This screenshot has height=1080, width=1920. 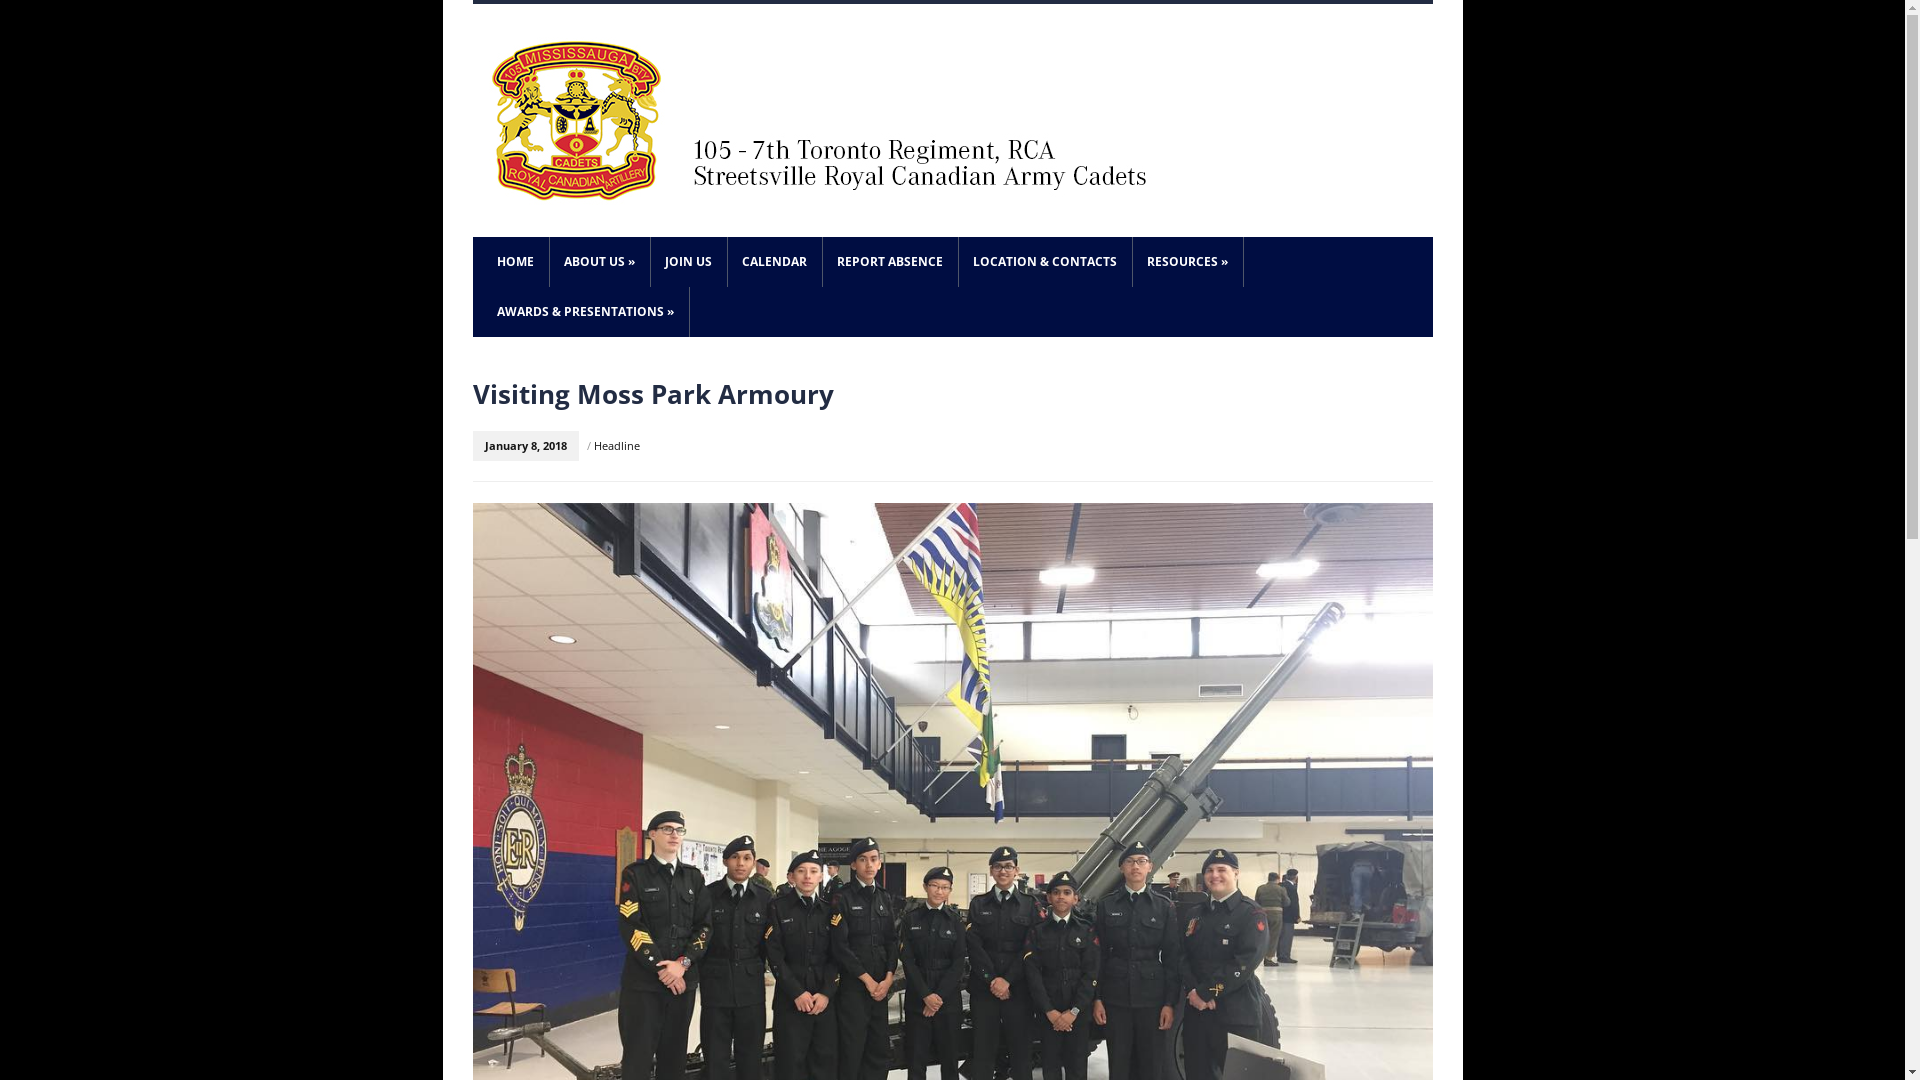 What do you see at coordinates (688, 262) in the screenshot?
I see `JOIN US` at bounding box center [688, 262].